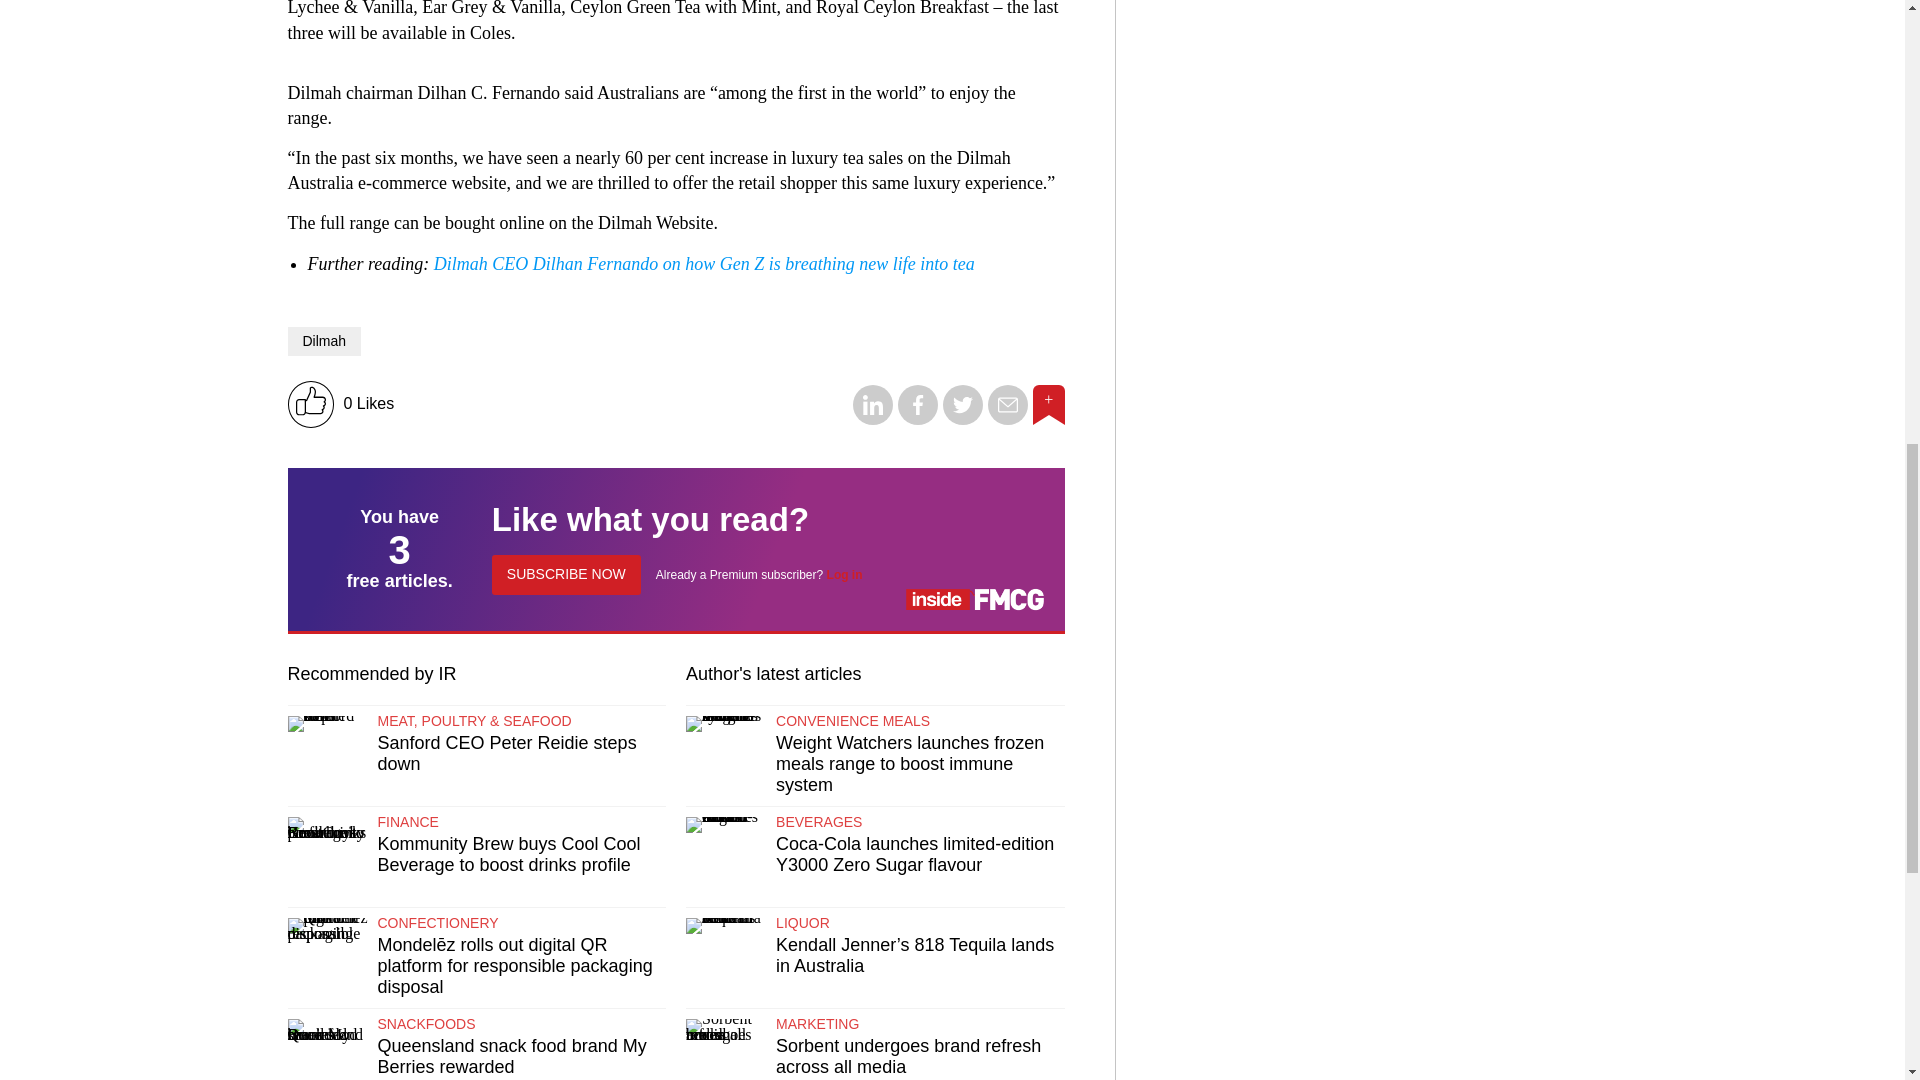  What do you see at coordinates (1008, 419) in the screenshot?
I see `Share on Email` at bounding box center [1008, 419].